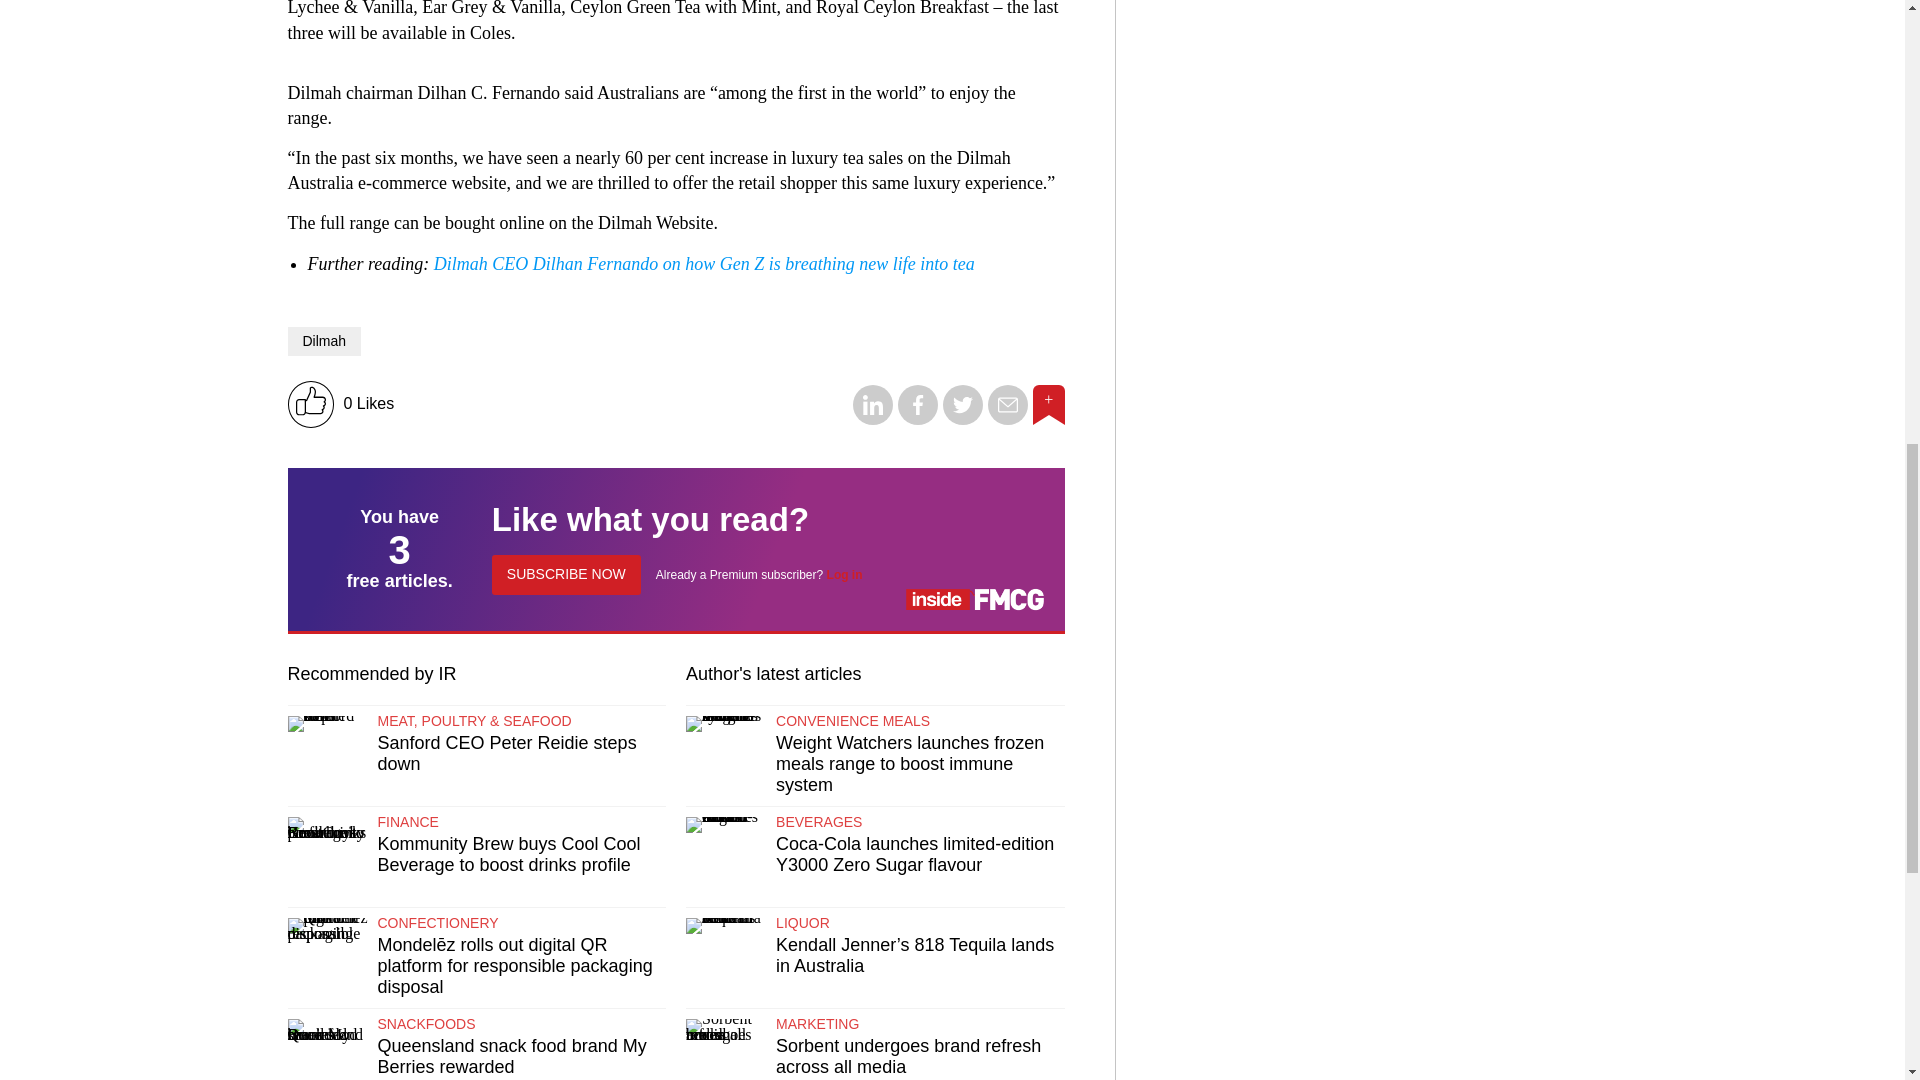  What do you see at coordinates (1008, 419) in the screenshot?
I see `Share on Email` at bounding box center [1008, 419].